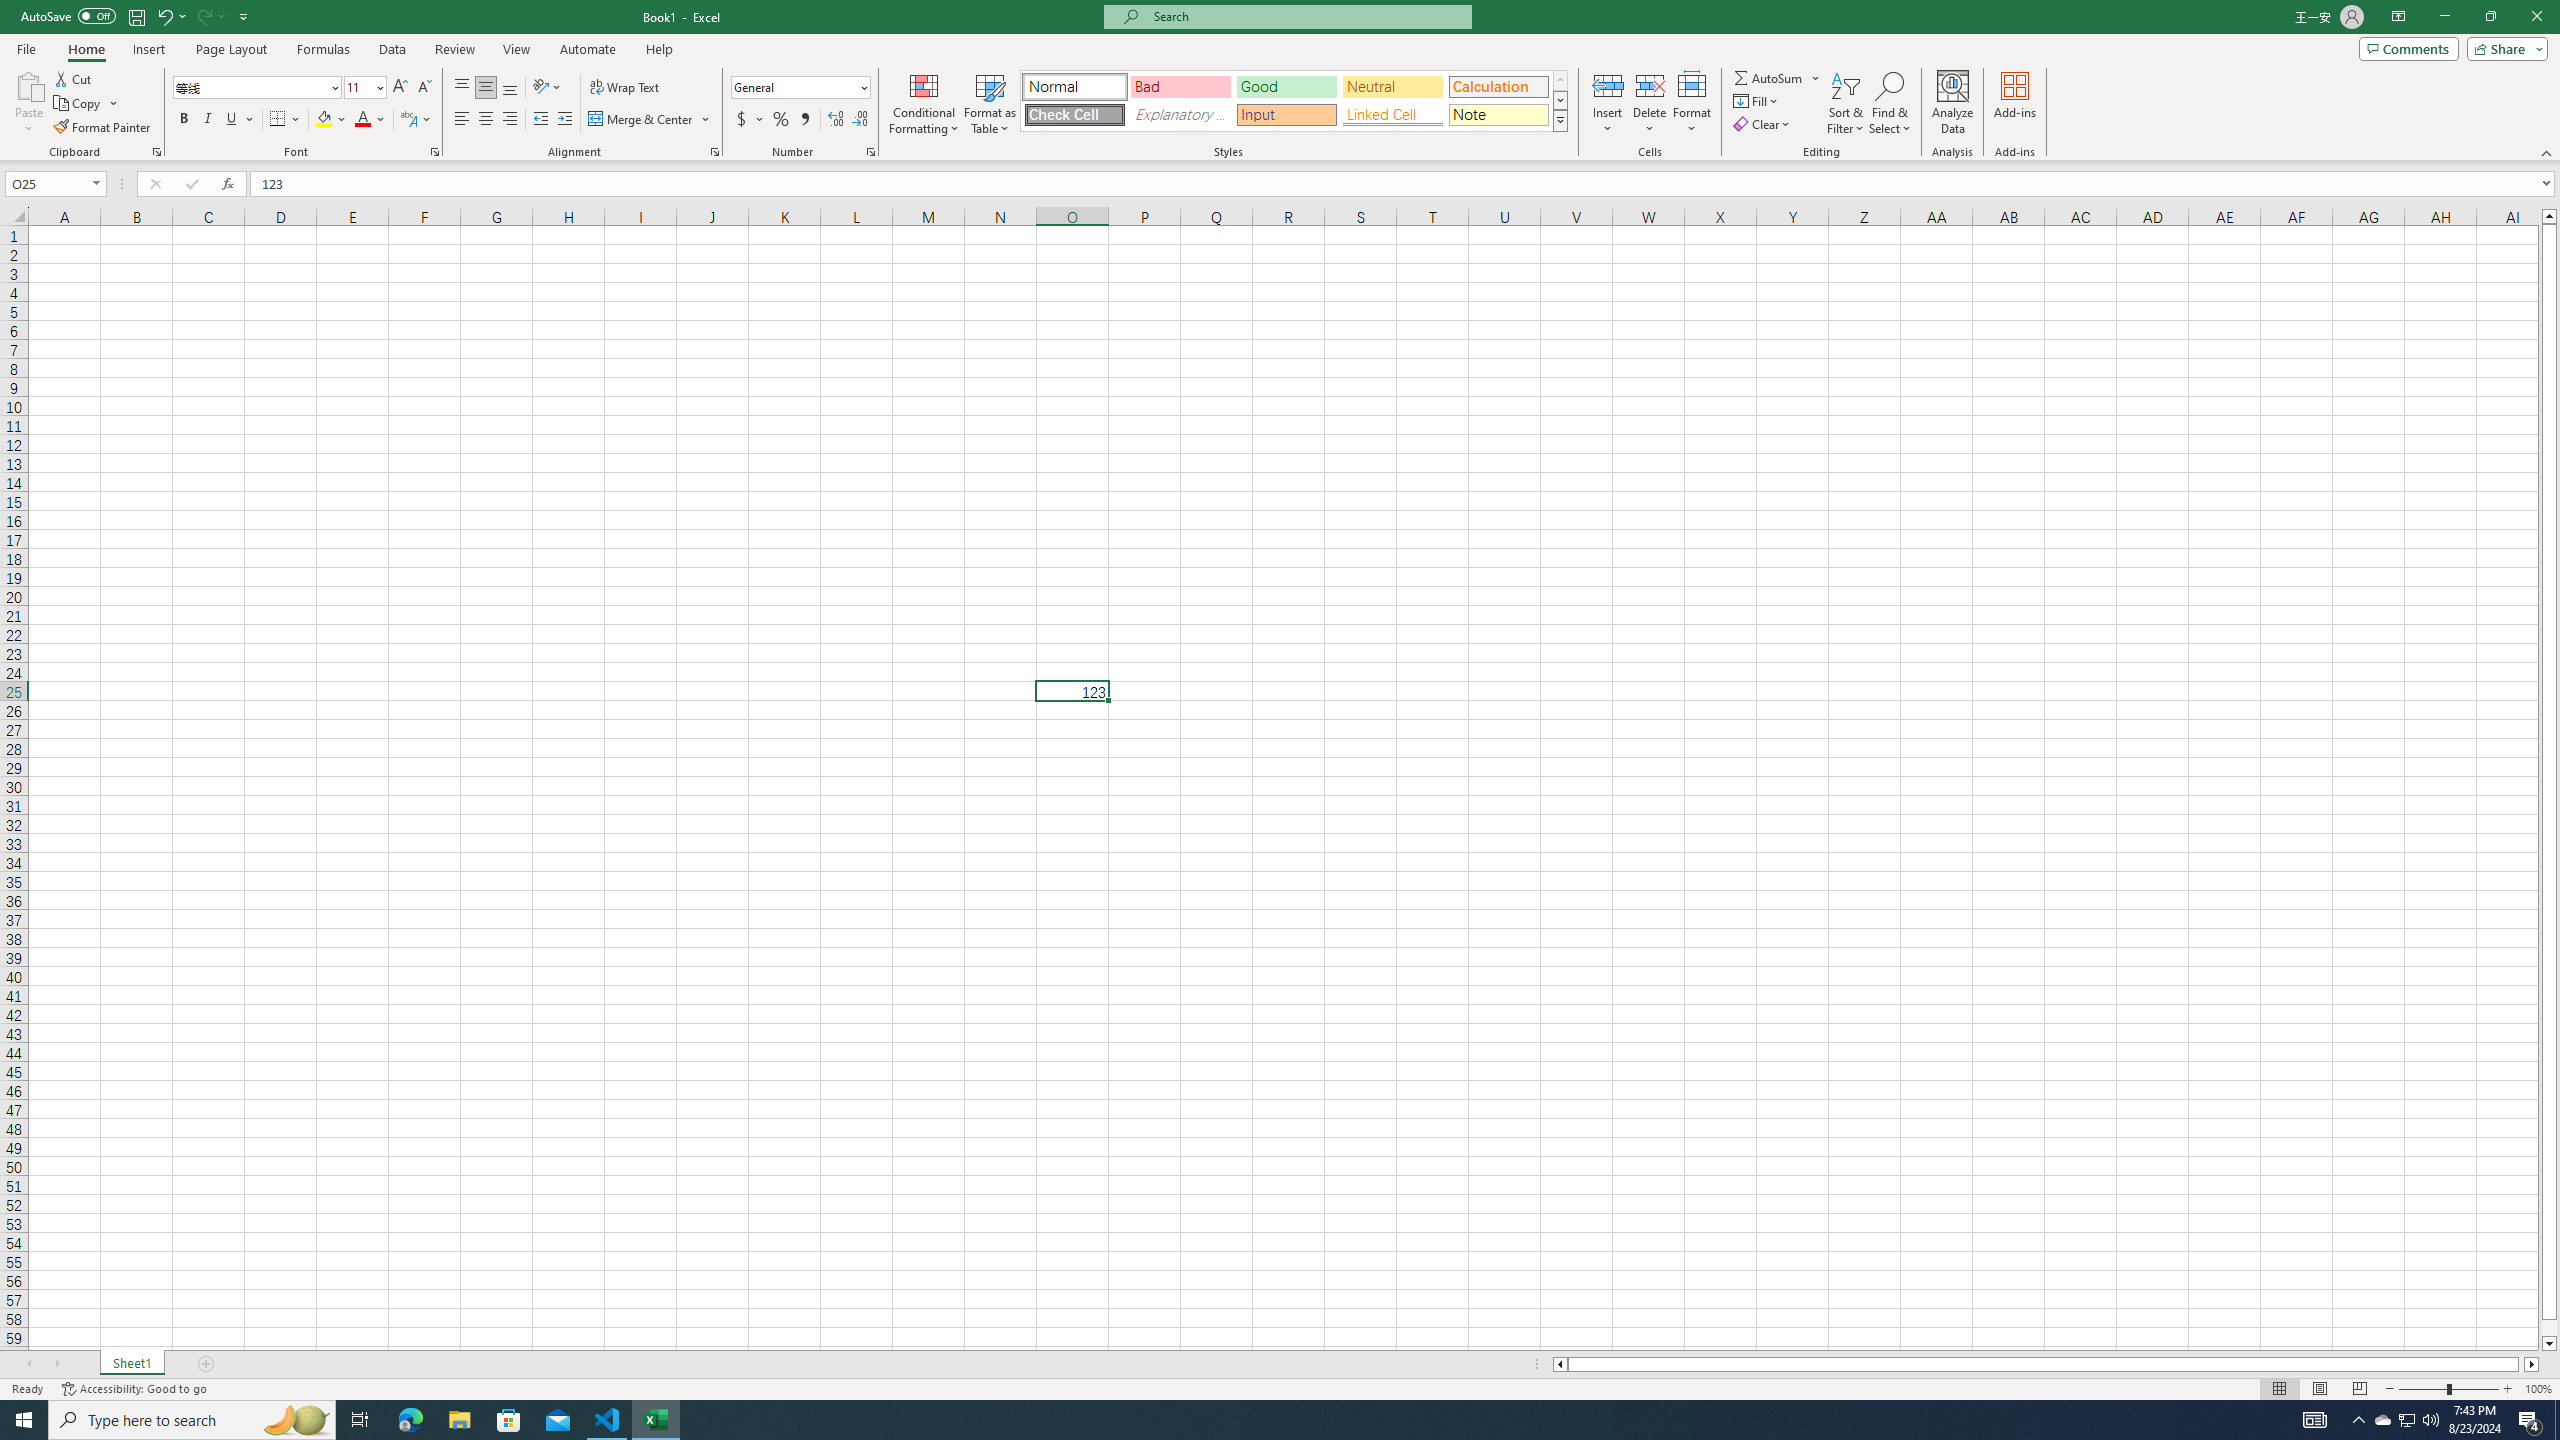  Describe the element at coordinates (742, 120) in the screenshot. I see `Accounting Number Format` at that location.